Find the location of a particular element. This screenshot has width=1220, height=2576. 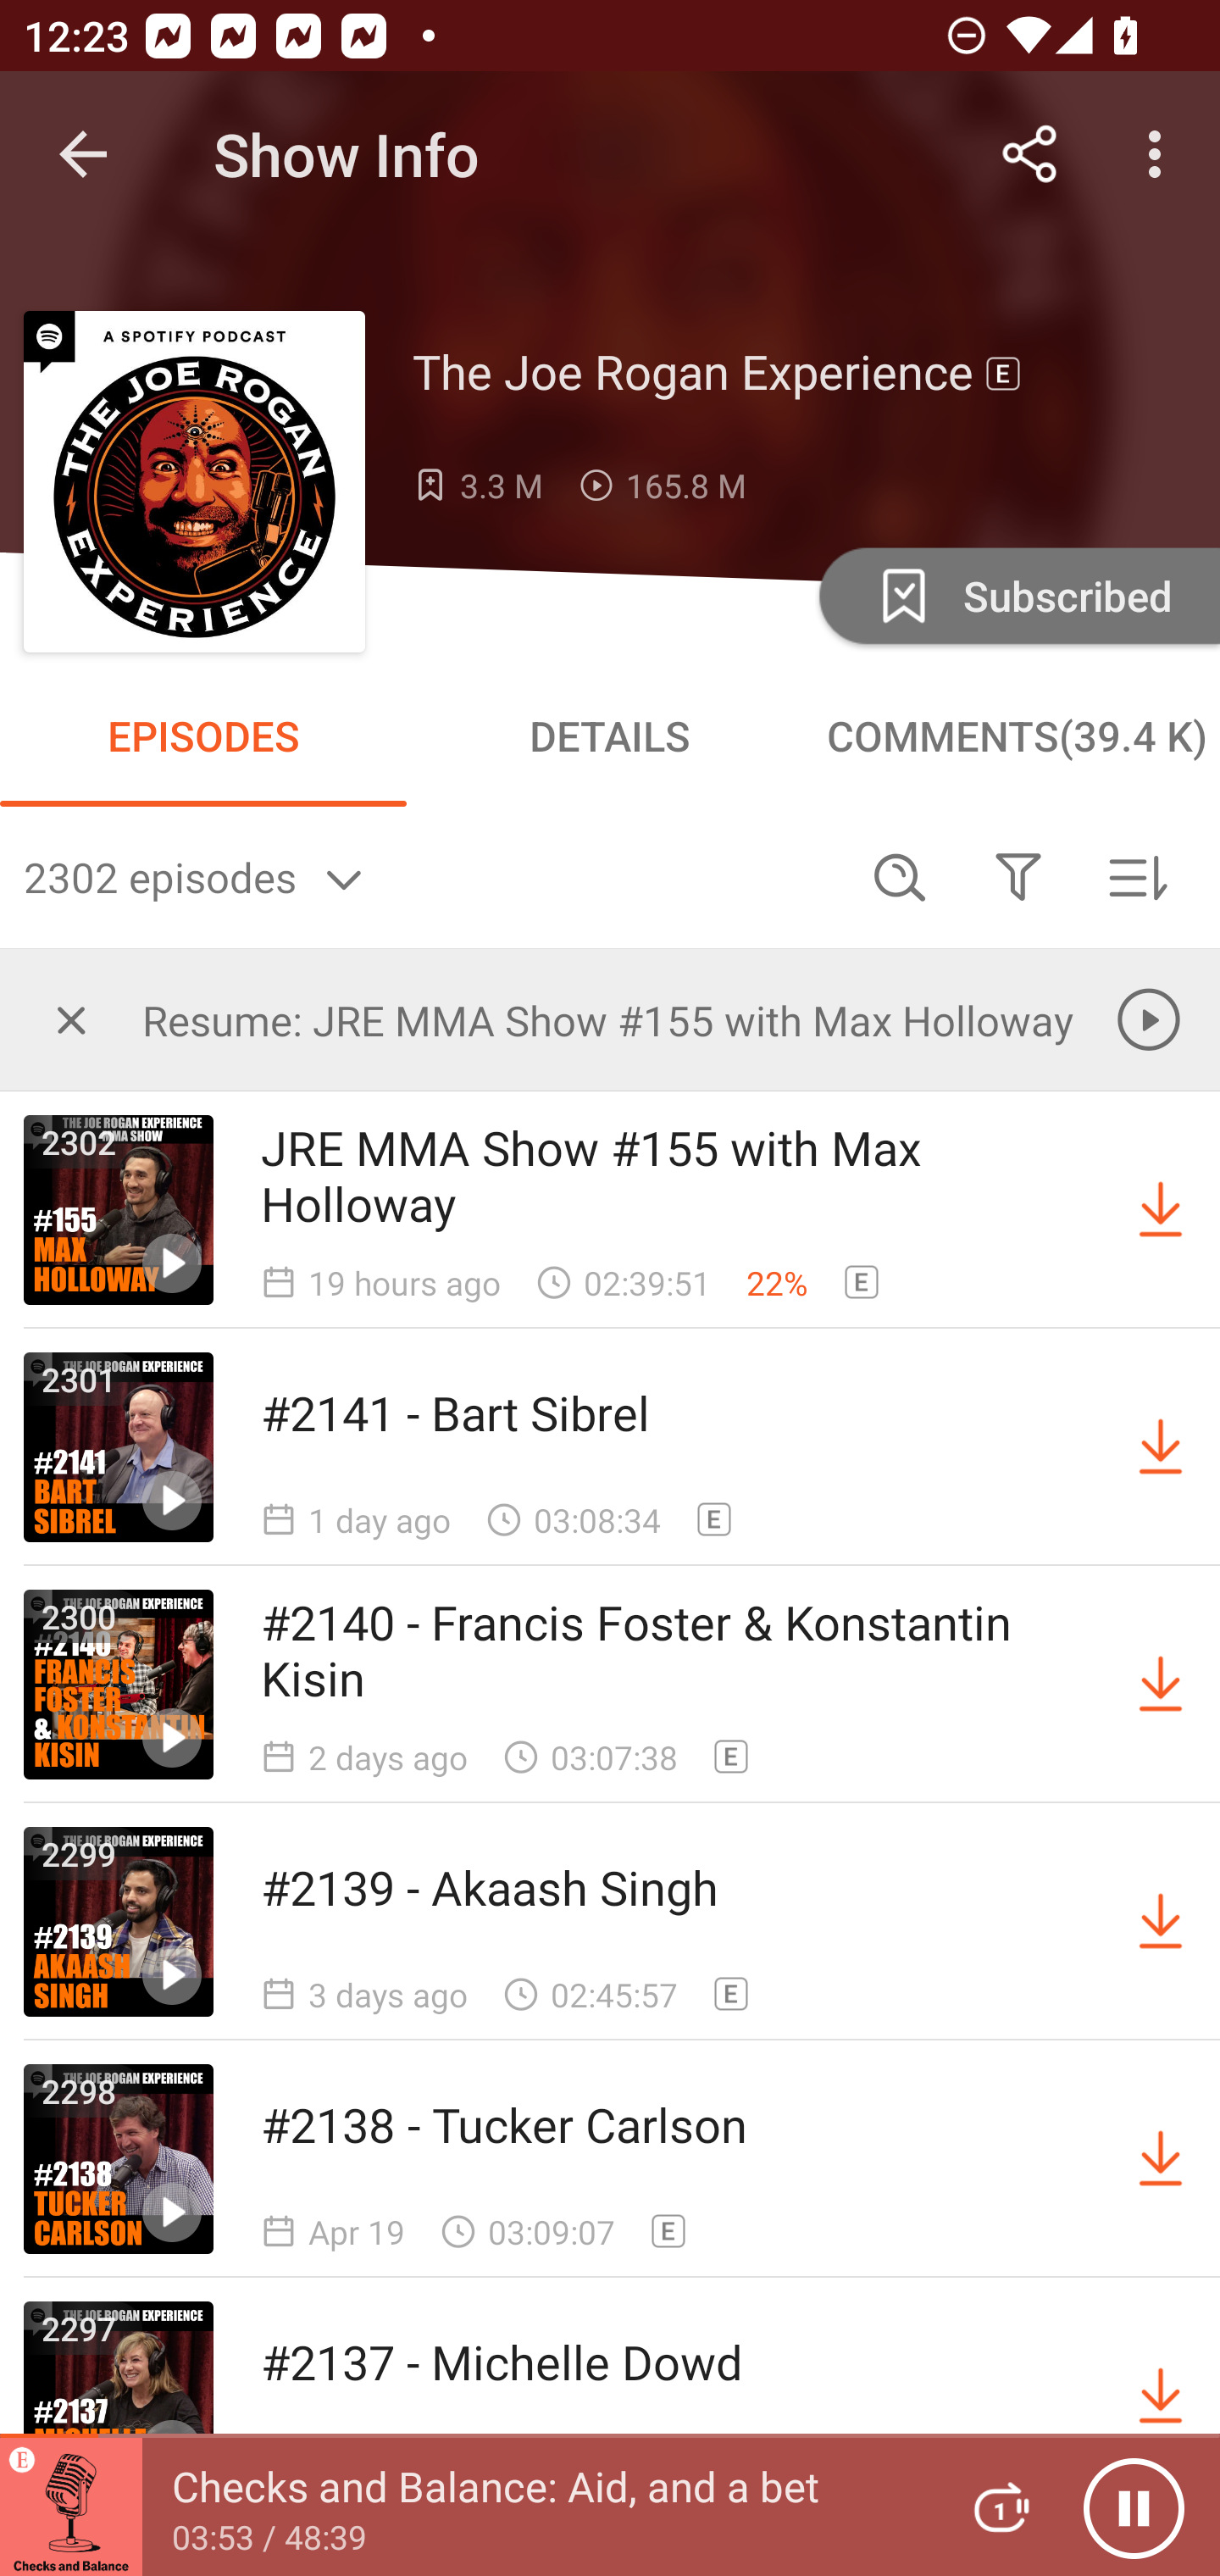

DETAILS is located at coordinates (610, 736).